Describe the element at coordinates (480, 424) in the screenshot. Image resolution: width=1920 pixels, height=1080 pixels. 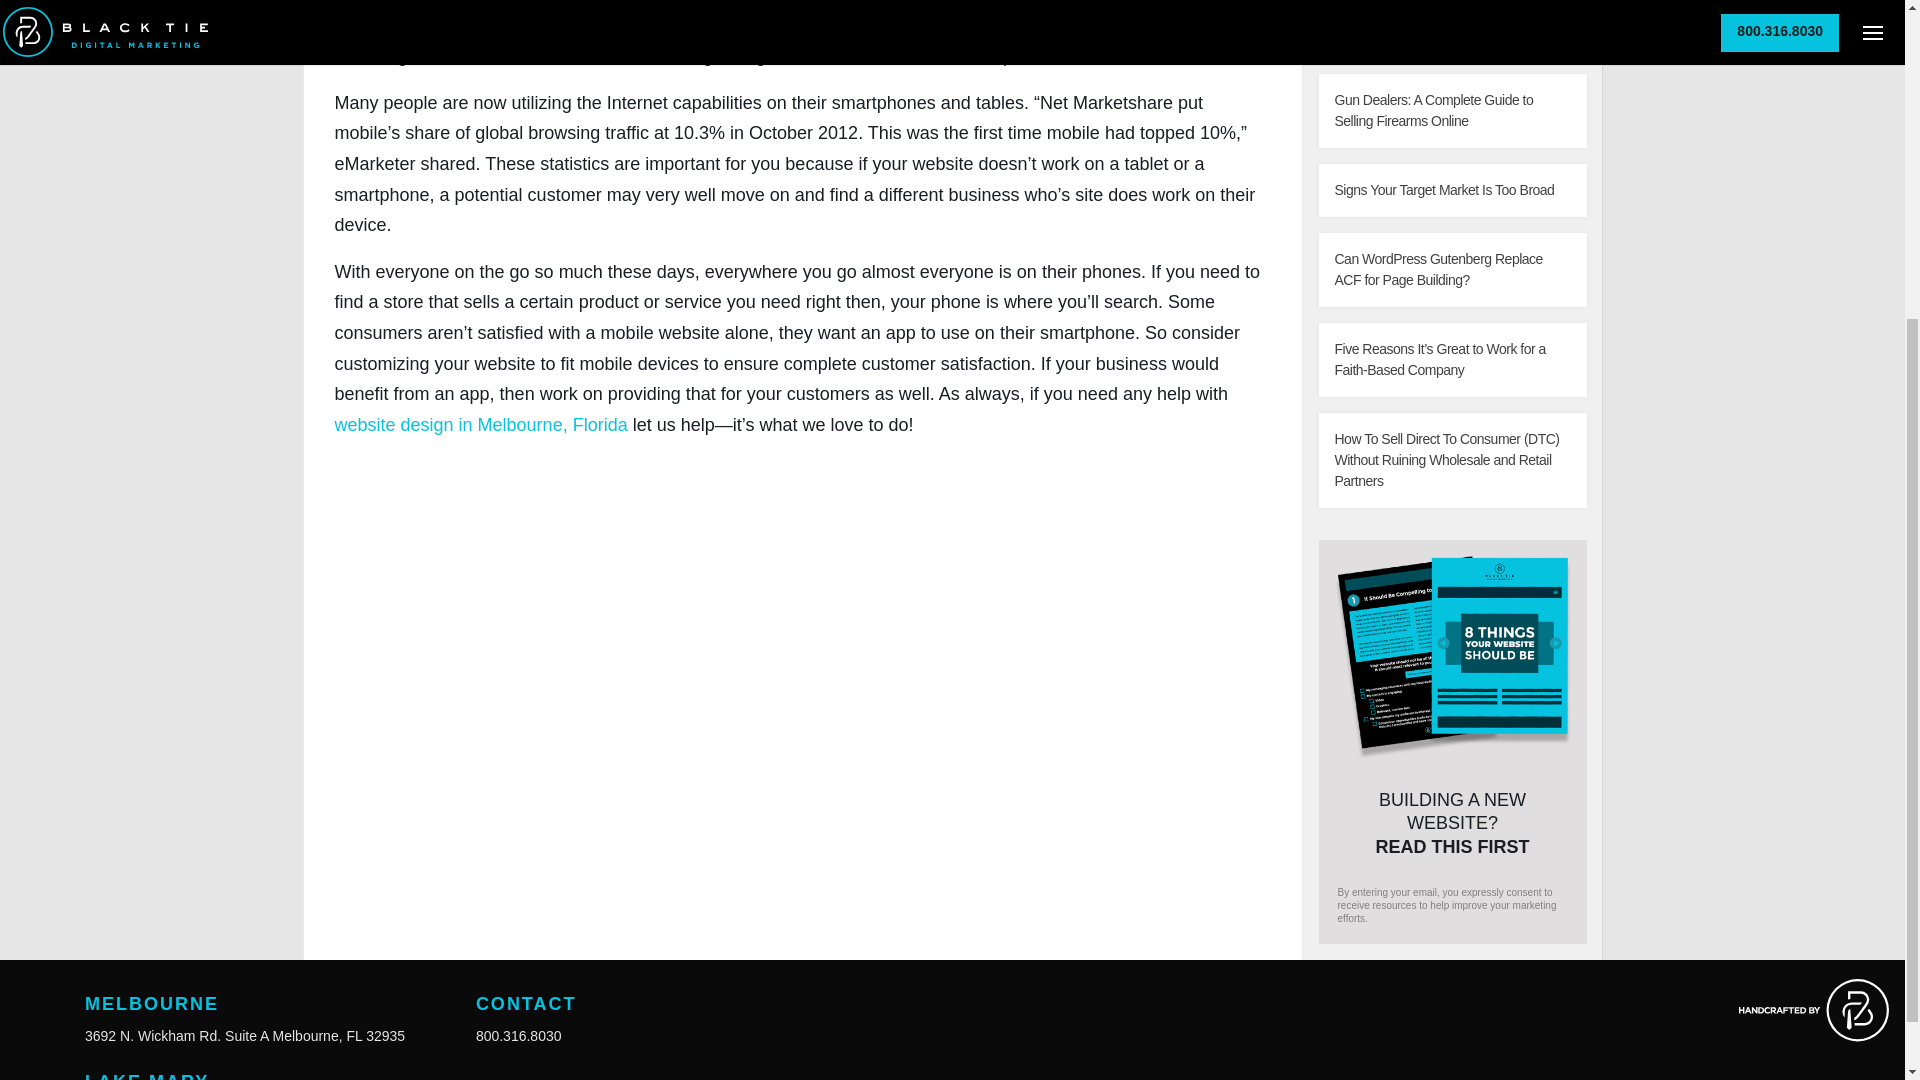
I see `website design in Melbourne, Florida` at that location.